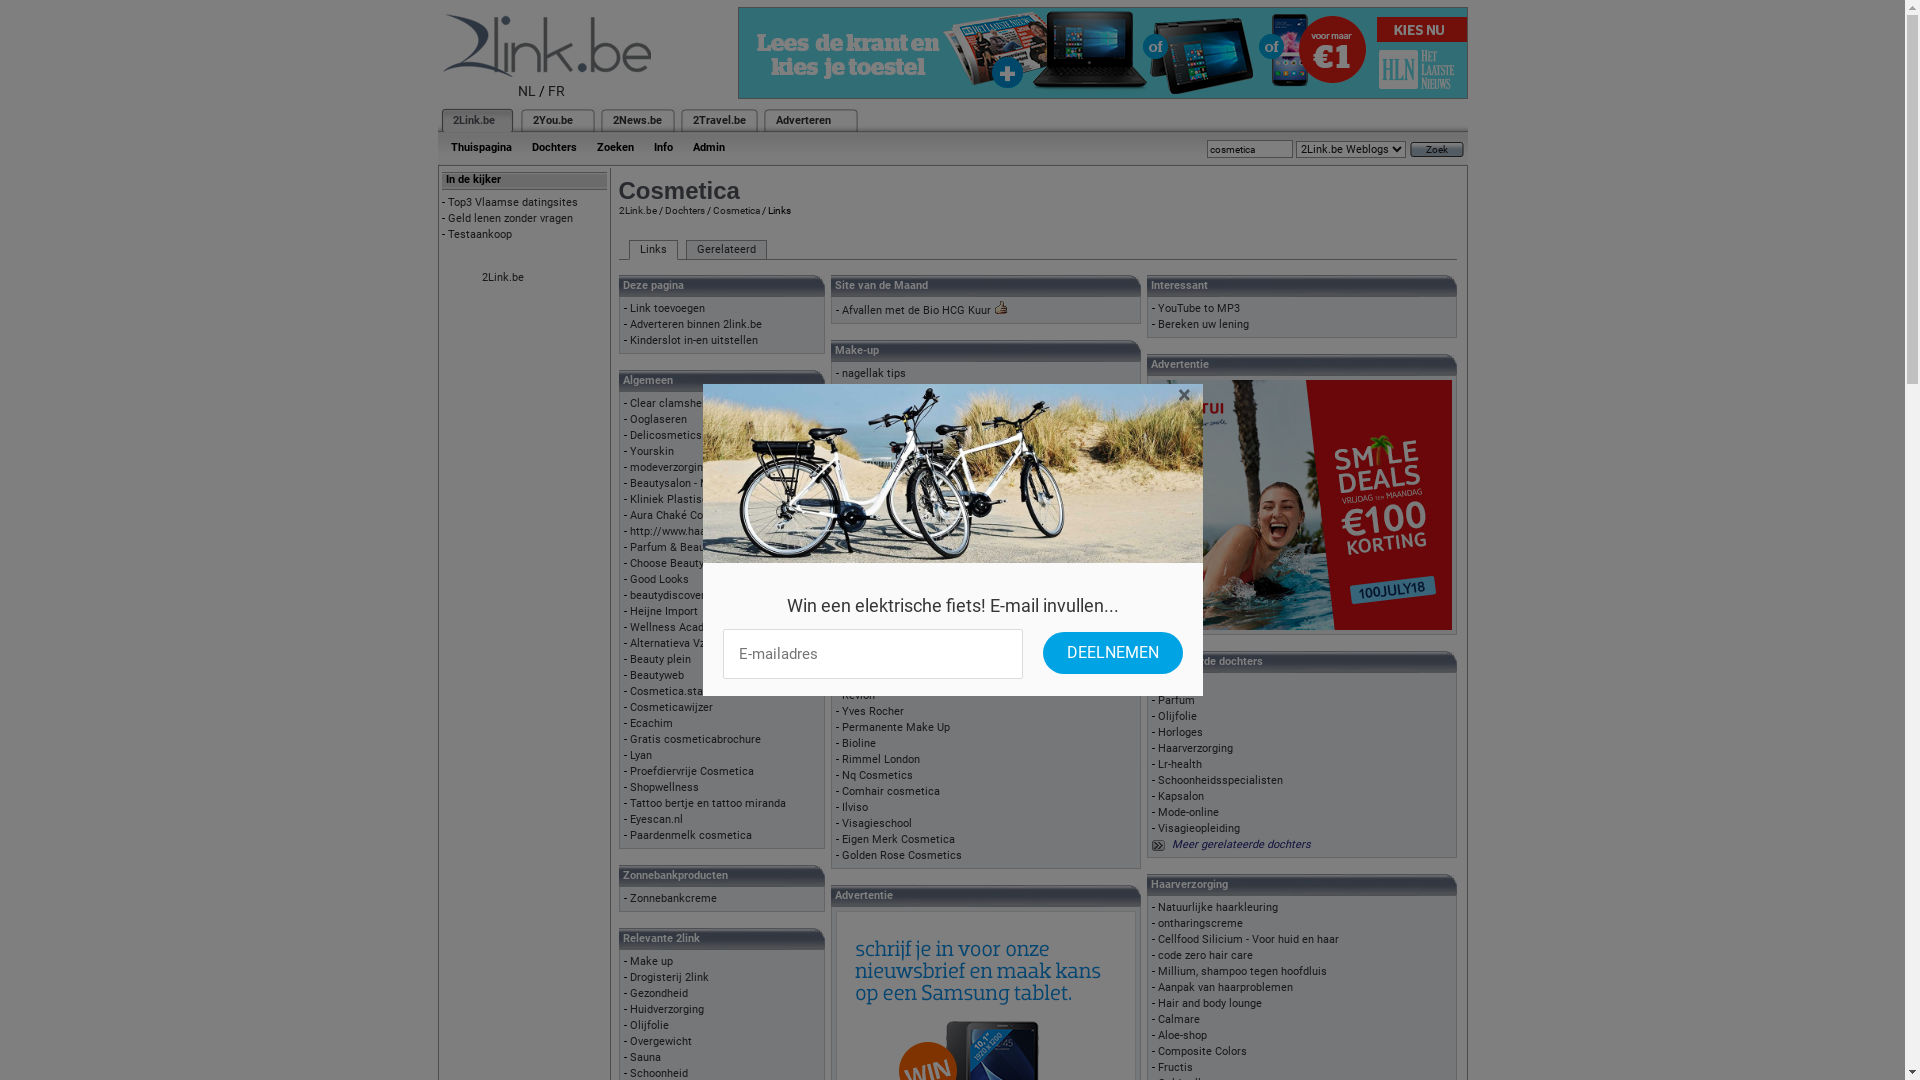 Image resolution: width=1920 pixels, height=1080 pixels. What do you see at coordinates (637, 210) in the screenshot?
I see `2Link.be` at bounding box center [637, 210].